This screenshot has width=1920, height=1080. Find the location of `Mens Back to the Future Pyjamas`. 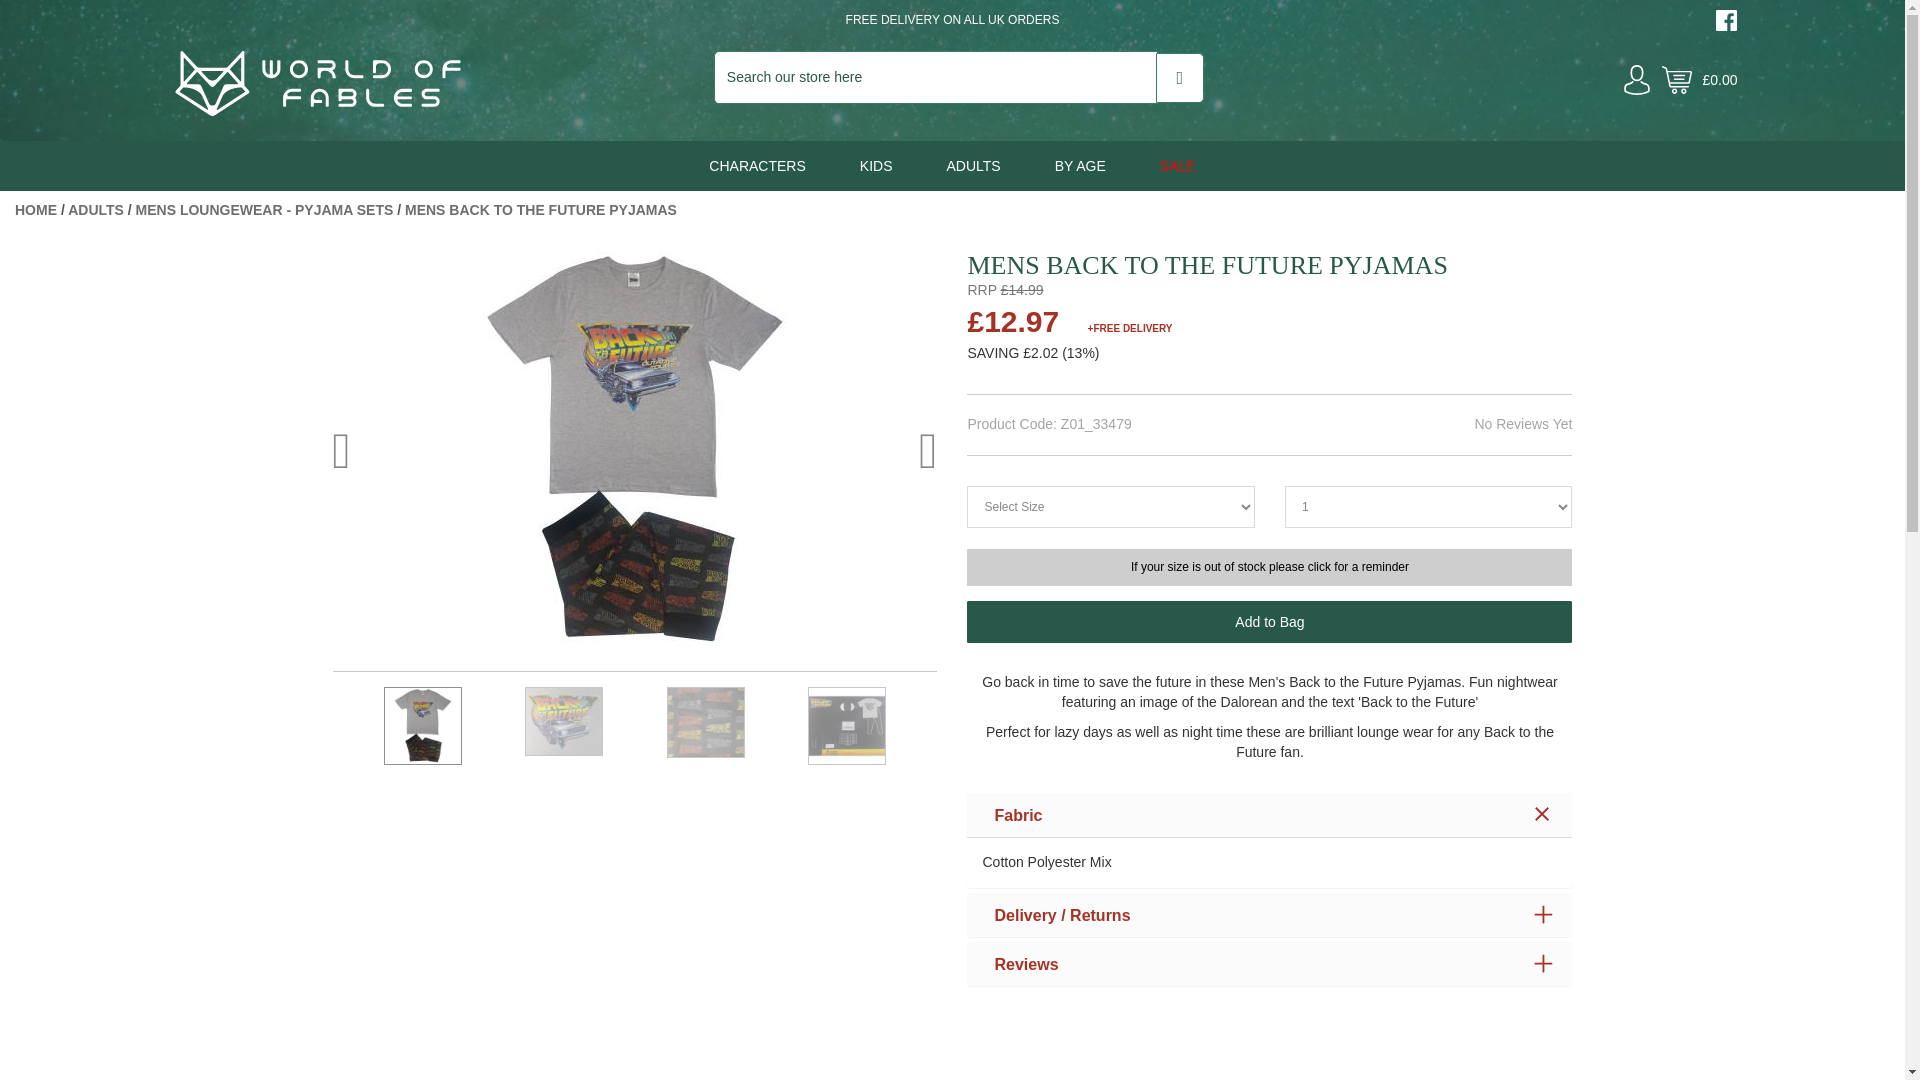

Mens Back to the Future Pyjamas is located at coordinates (541, 210).